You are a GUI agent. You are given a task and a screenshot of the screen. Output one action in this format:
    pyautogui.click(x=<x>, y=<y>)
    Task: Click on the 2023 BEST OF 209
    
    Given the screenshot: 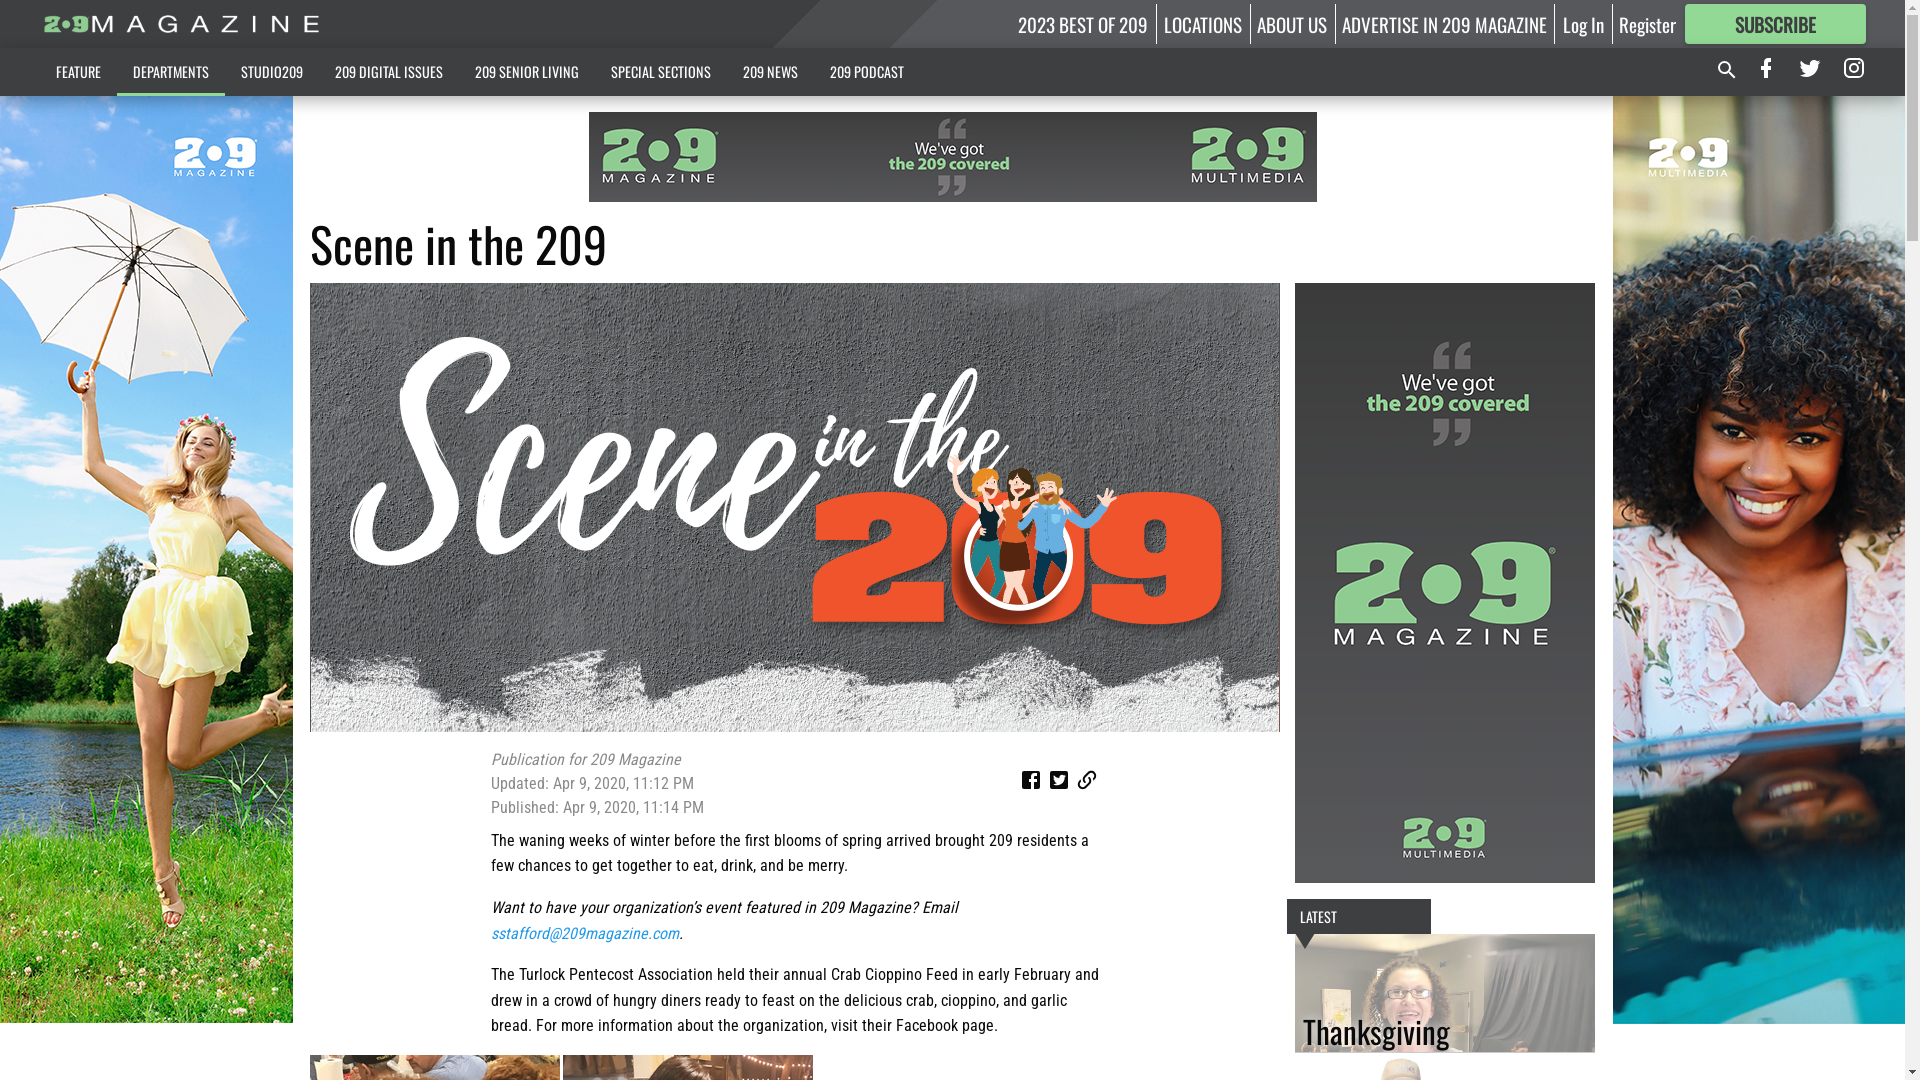 What is the action you would take?
    pyautogui.click(x=1082, y=24)
    